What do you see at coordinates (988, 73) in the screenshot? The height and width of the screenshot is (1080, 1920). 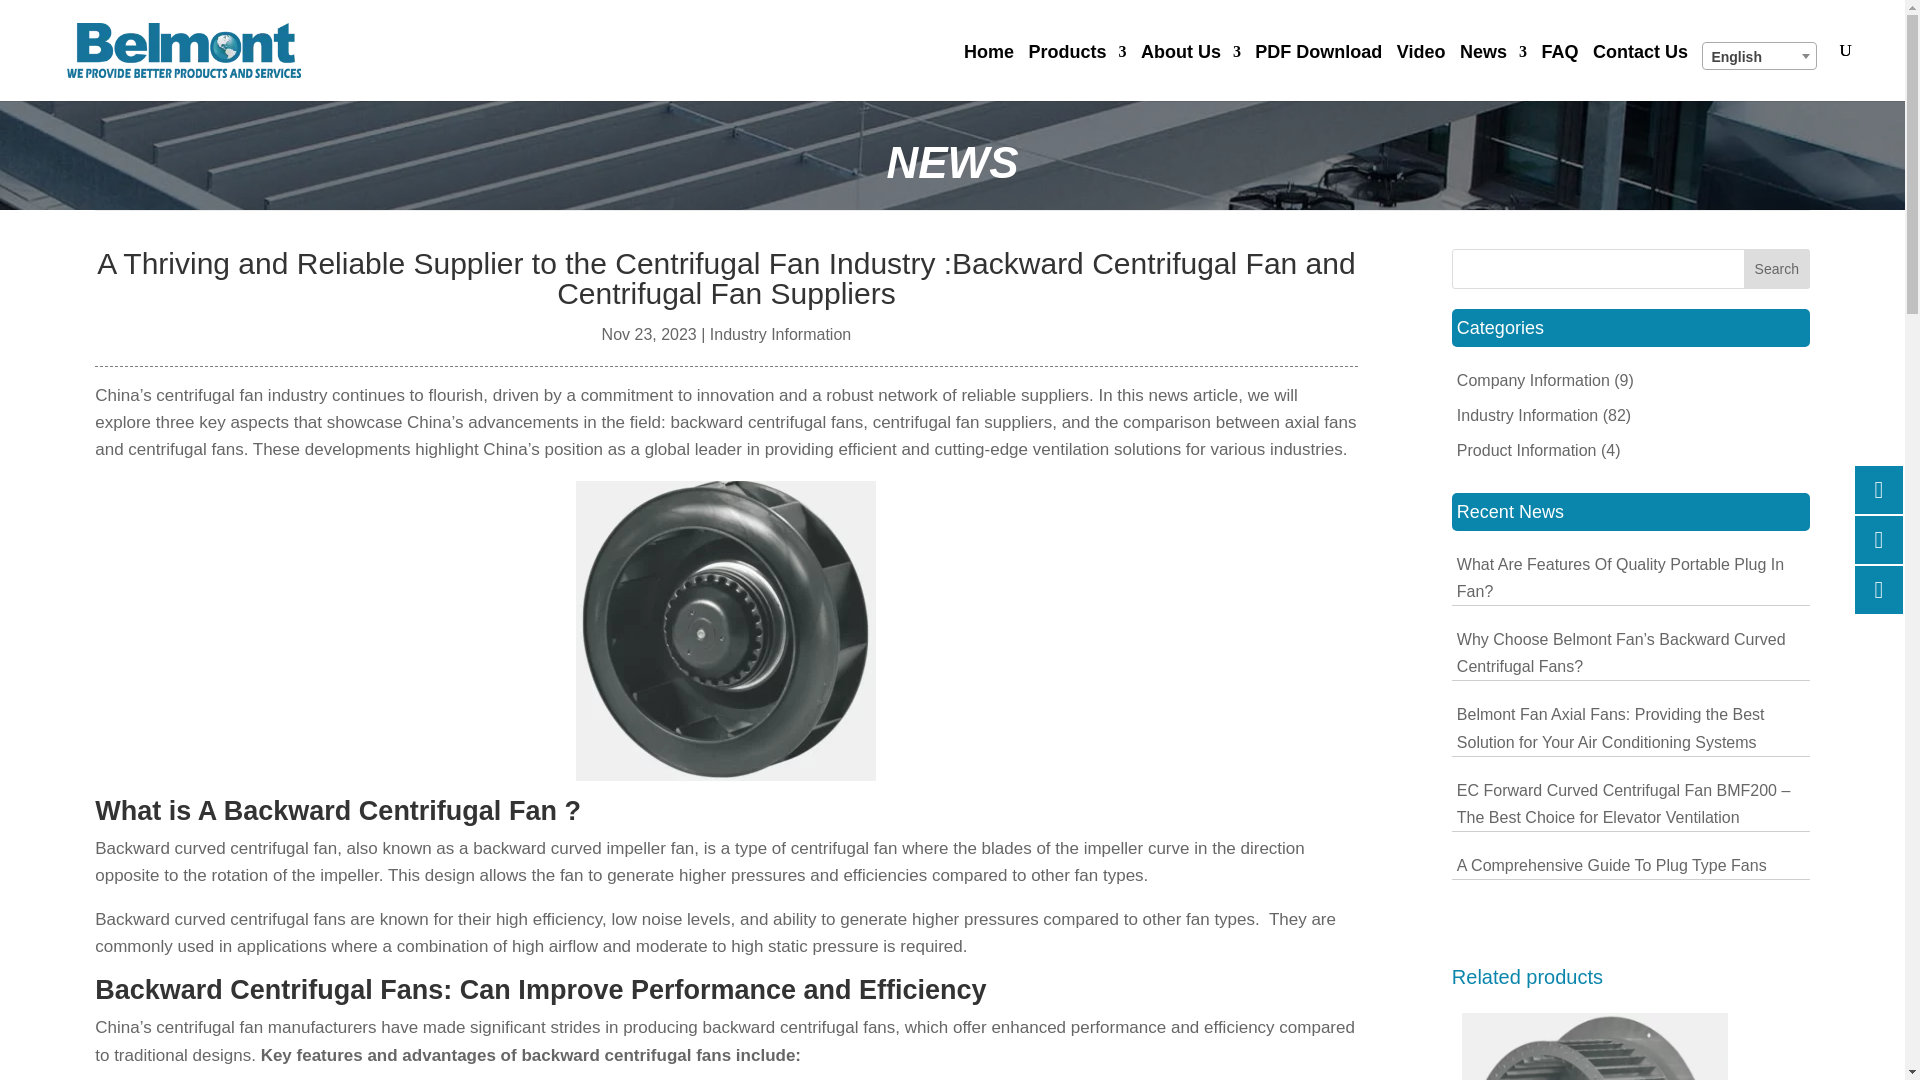 I see `Home` at bounding box center [988, 73].